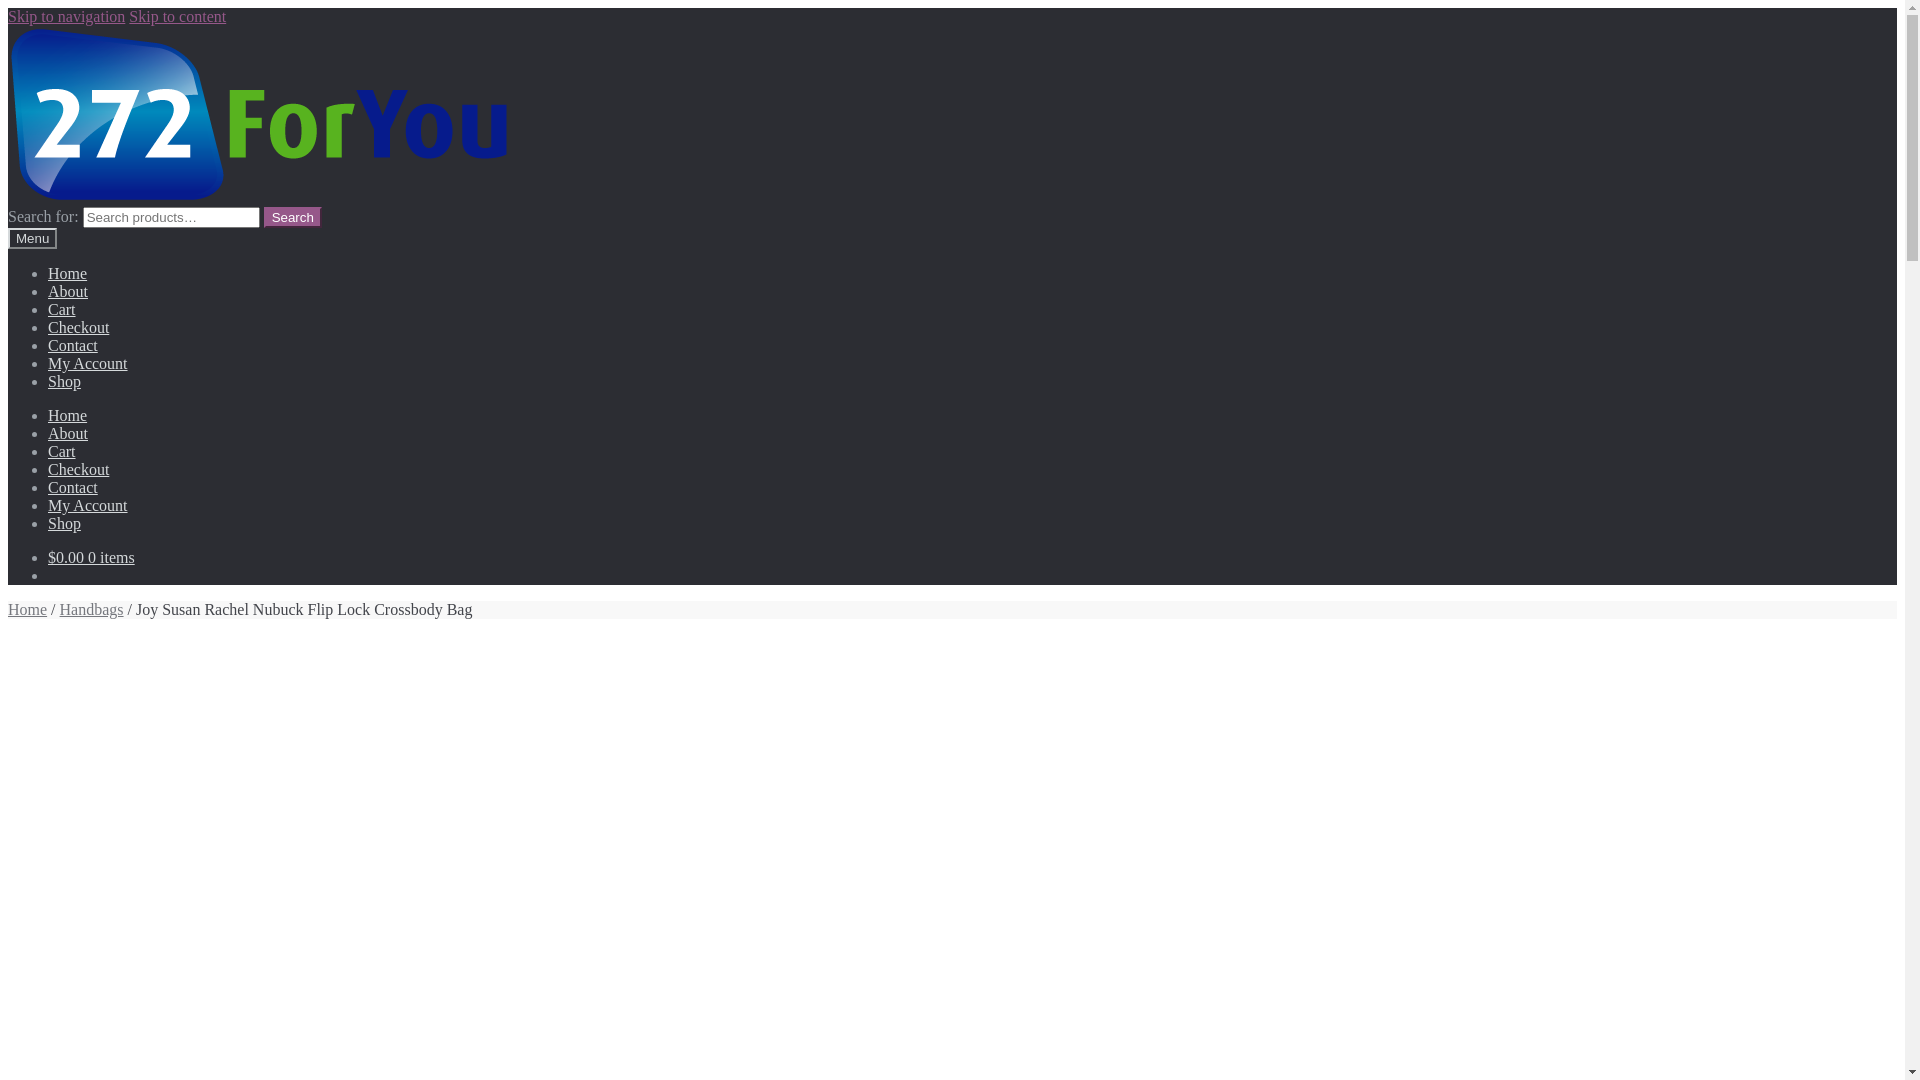 Image resolution: width=1920 pixels, height=1080 pixels. Describe the element at coordinates (68, 274) in the screenshot. I see `Home` at that location.